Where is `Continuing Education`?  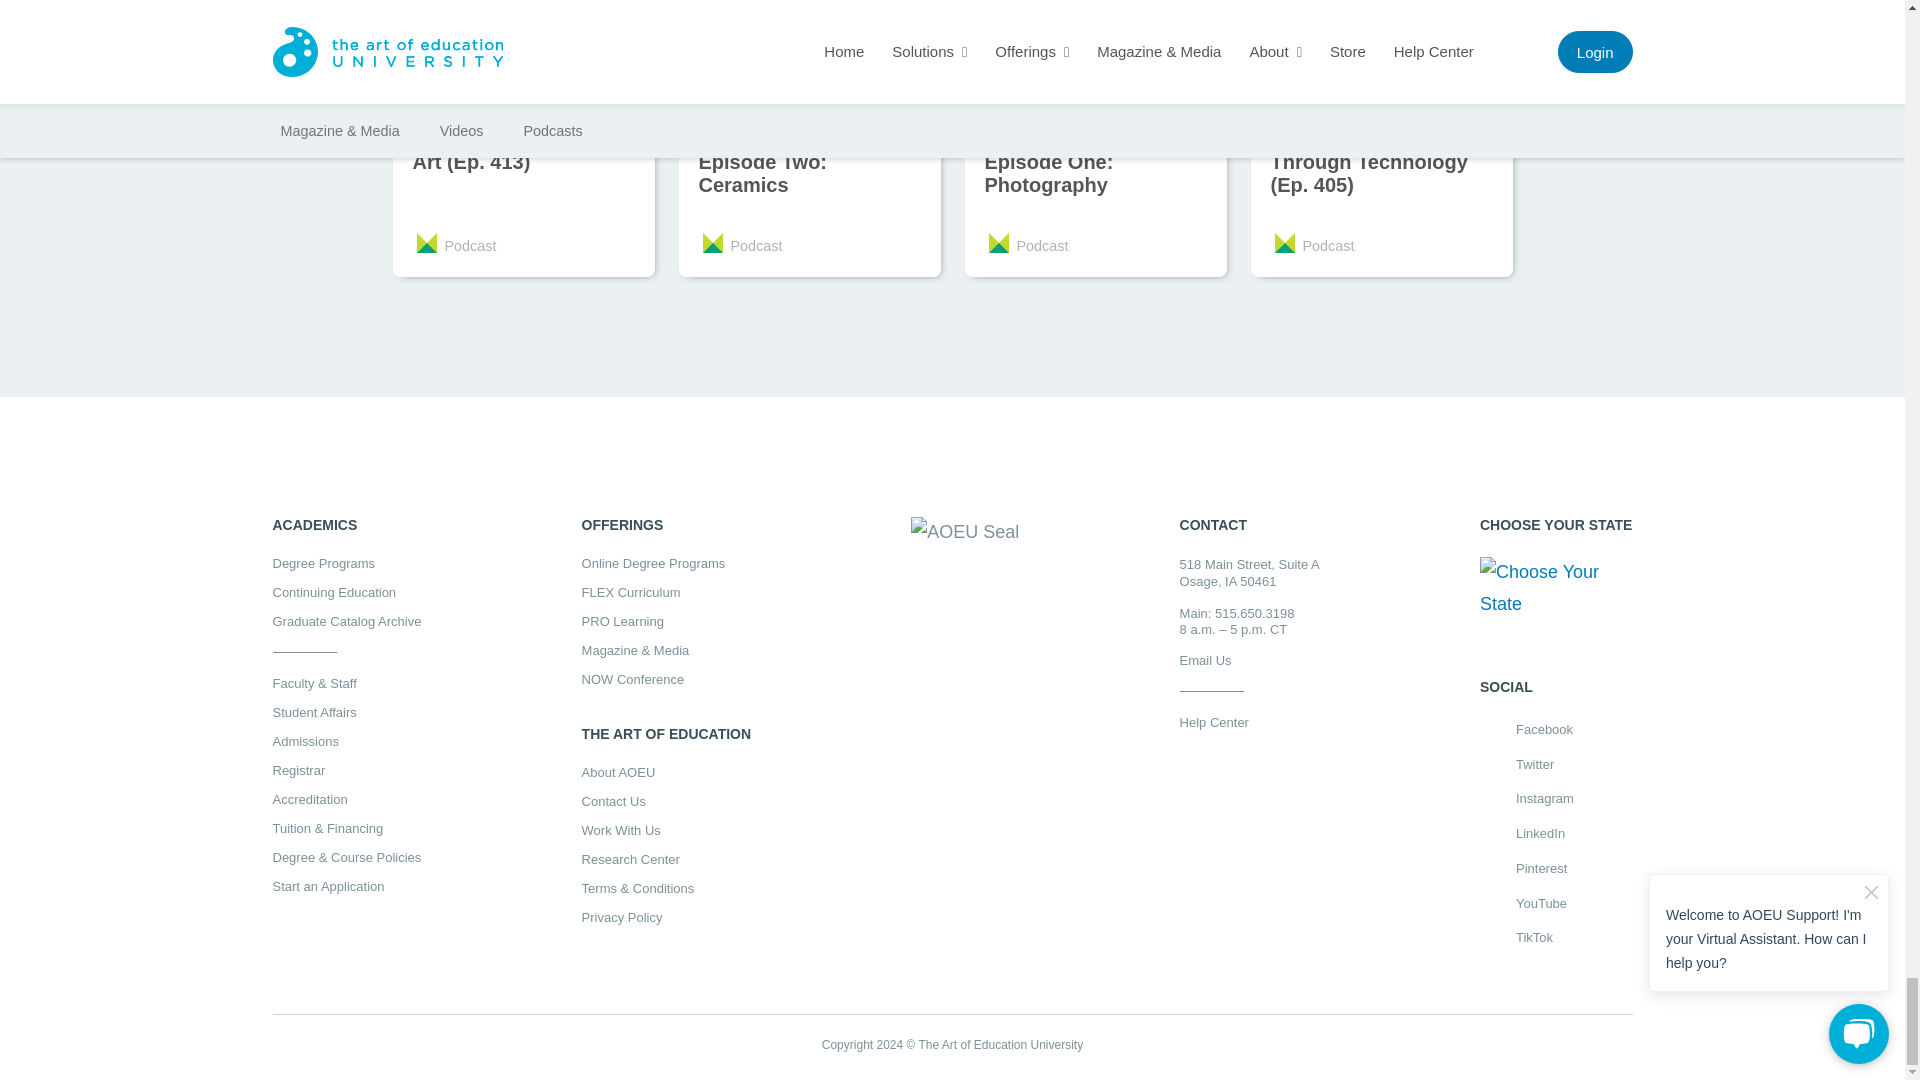
Continuing Education is located at coordinates (346, 592).